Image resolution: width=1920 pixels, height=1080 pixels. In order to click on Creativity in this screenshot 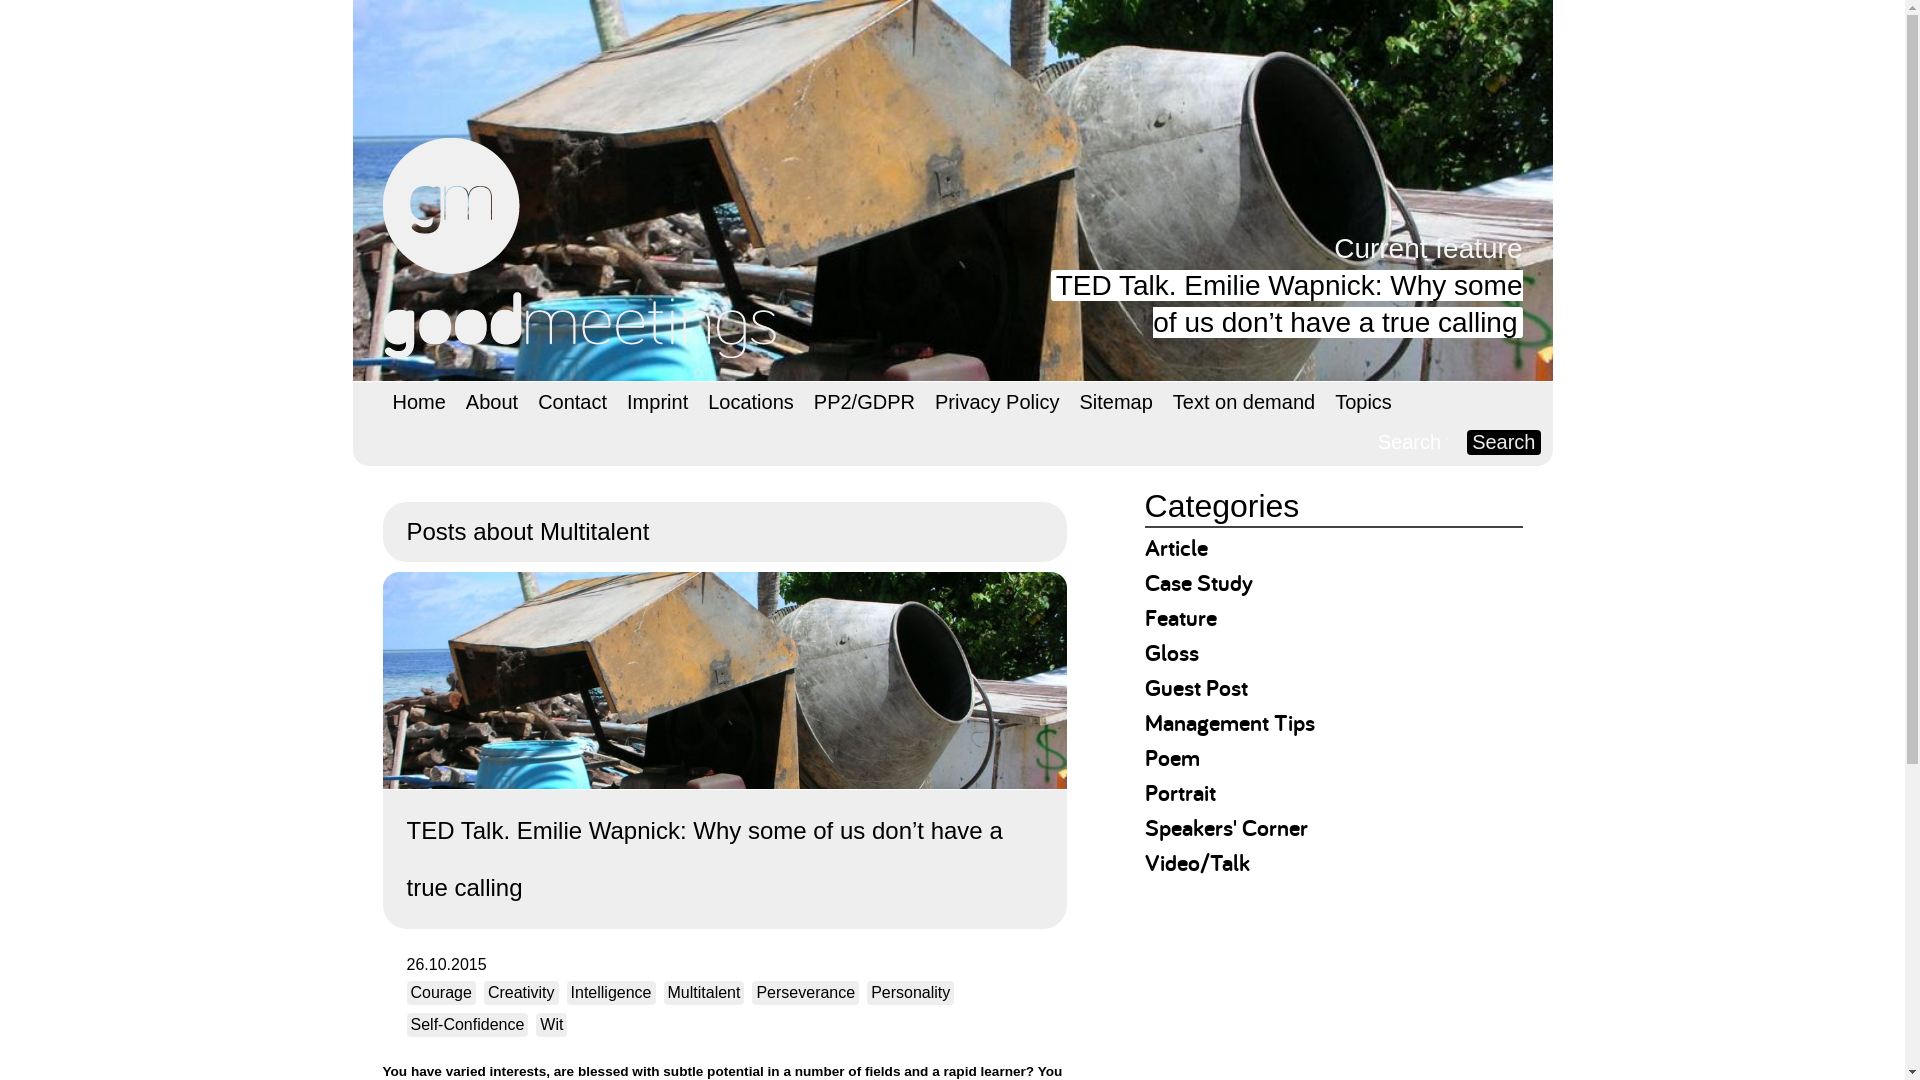, I will do `click(520, 992)`.